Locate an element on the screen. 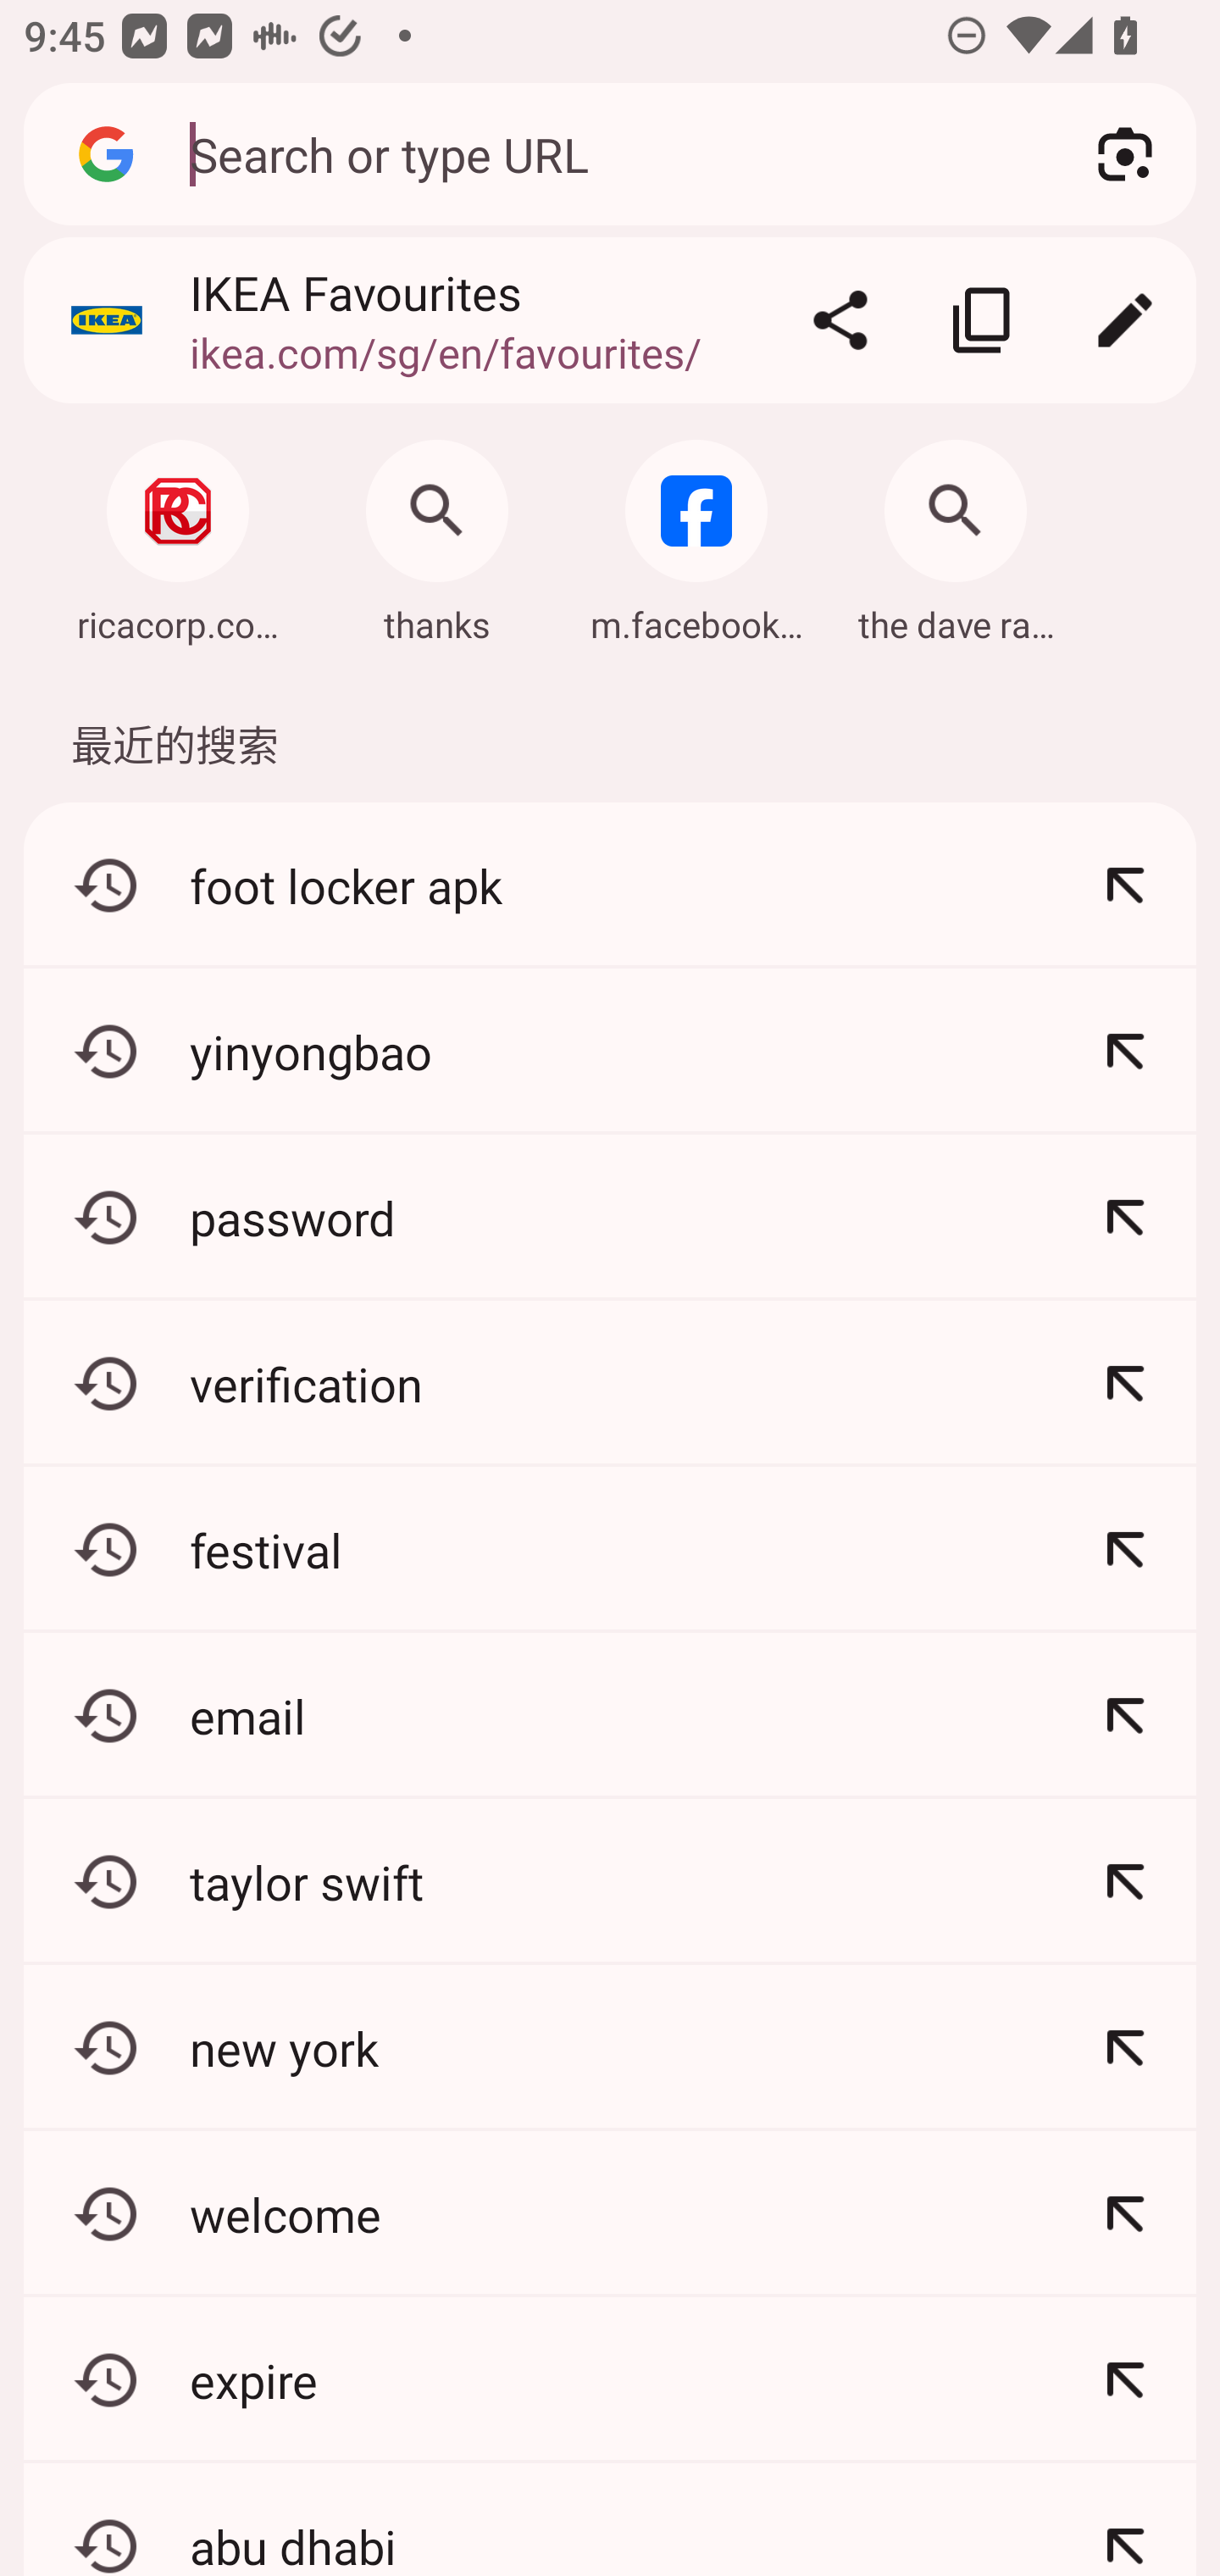  email Refine: email is located at coordinates (610, 1715).